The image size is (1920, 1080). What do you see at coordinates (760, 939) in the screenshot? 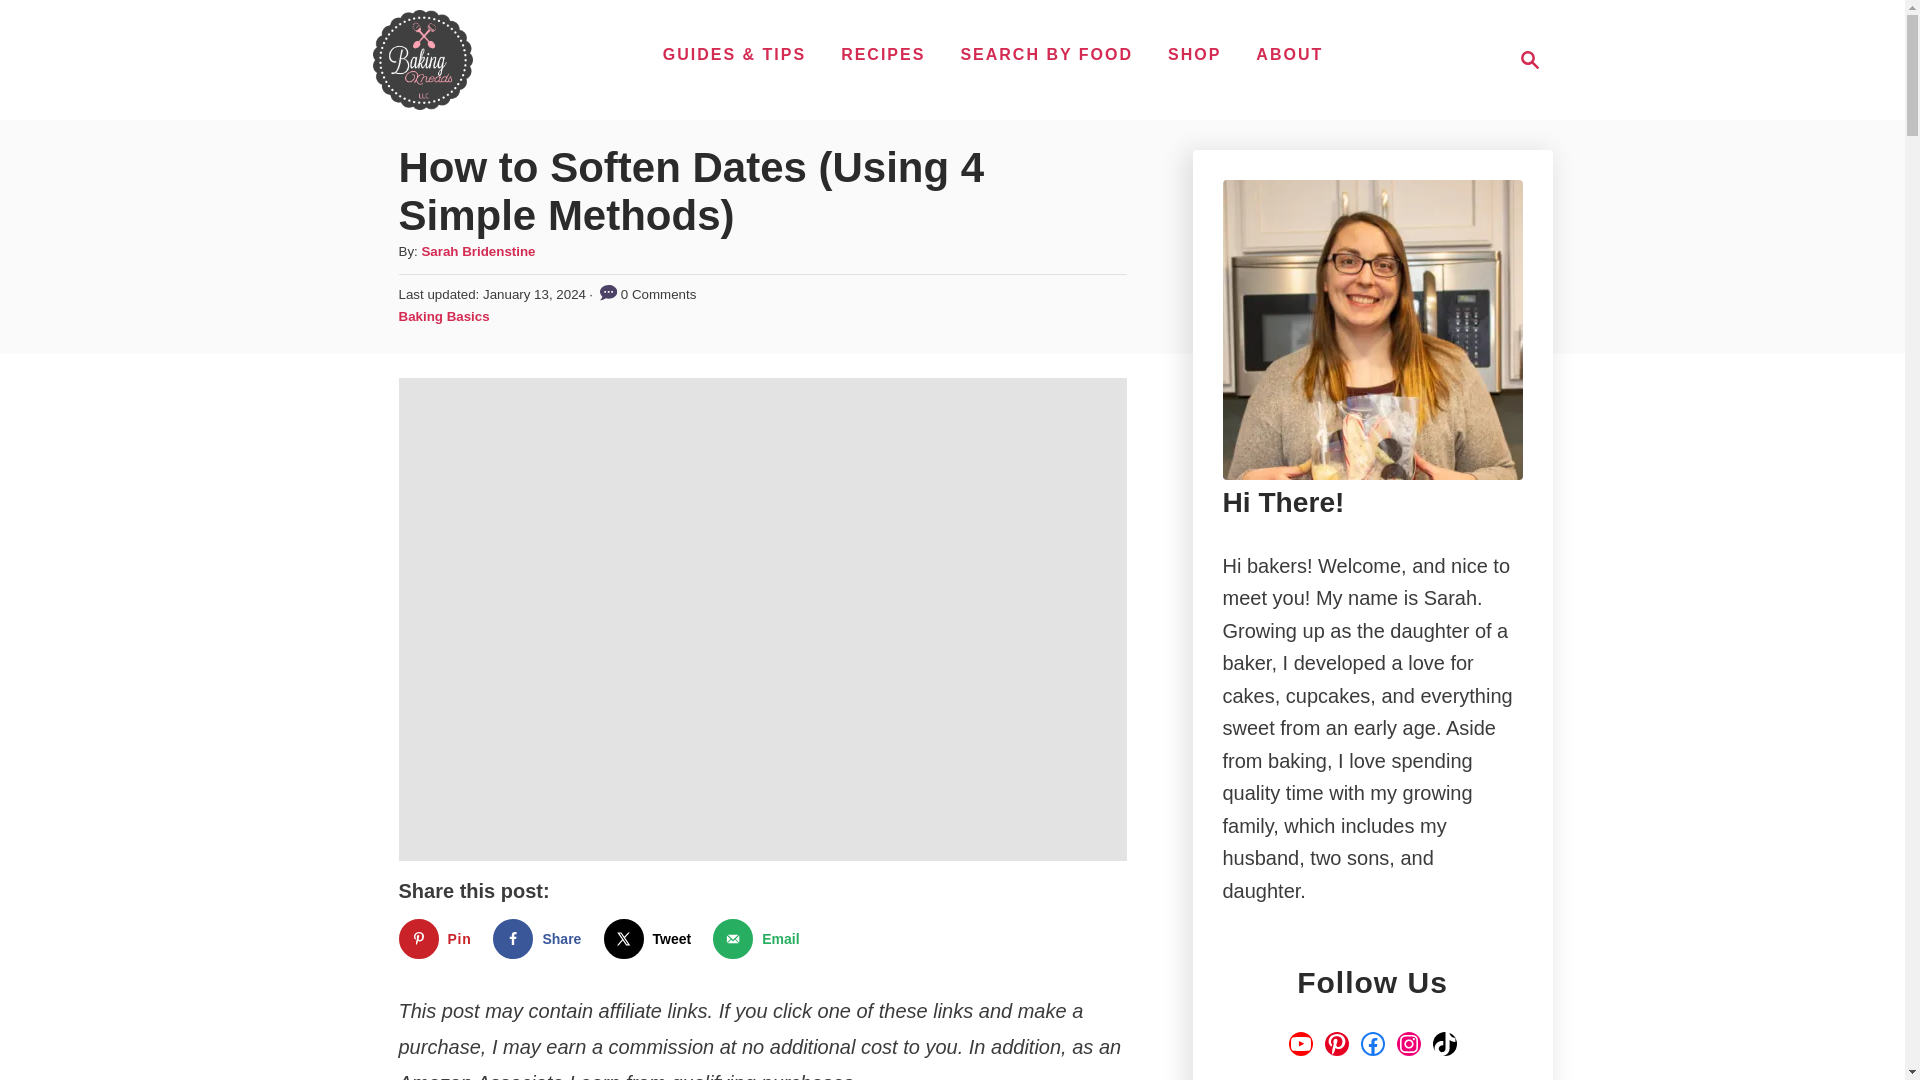
I see `Send over email` at bounding box center [760, 939].